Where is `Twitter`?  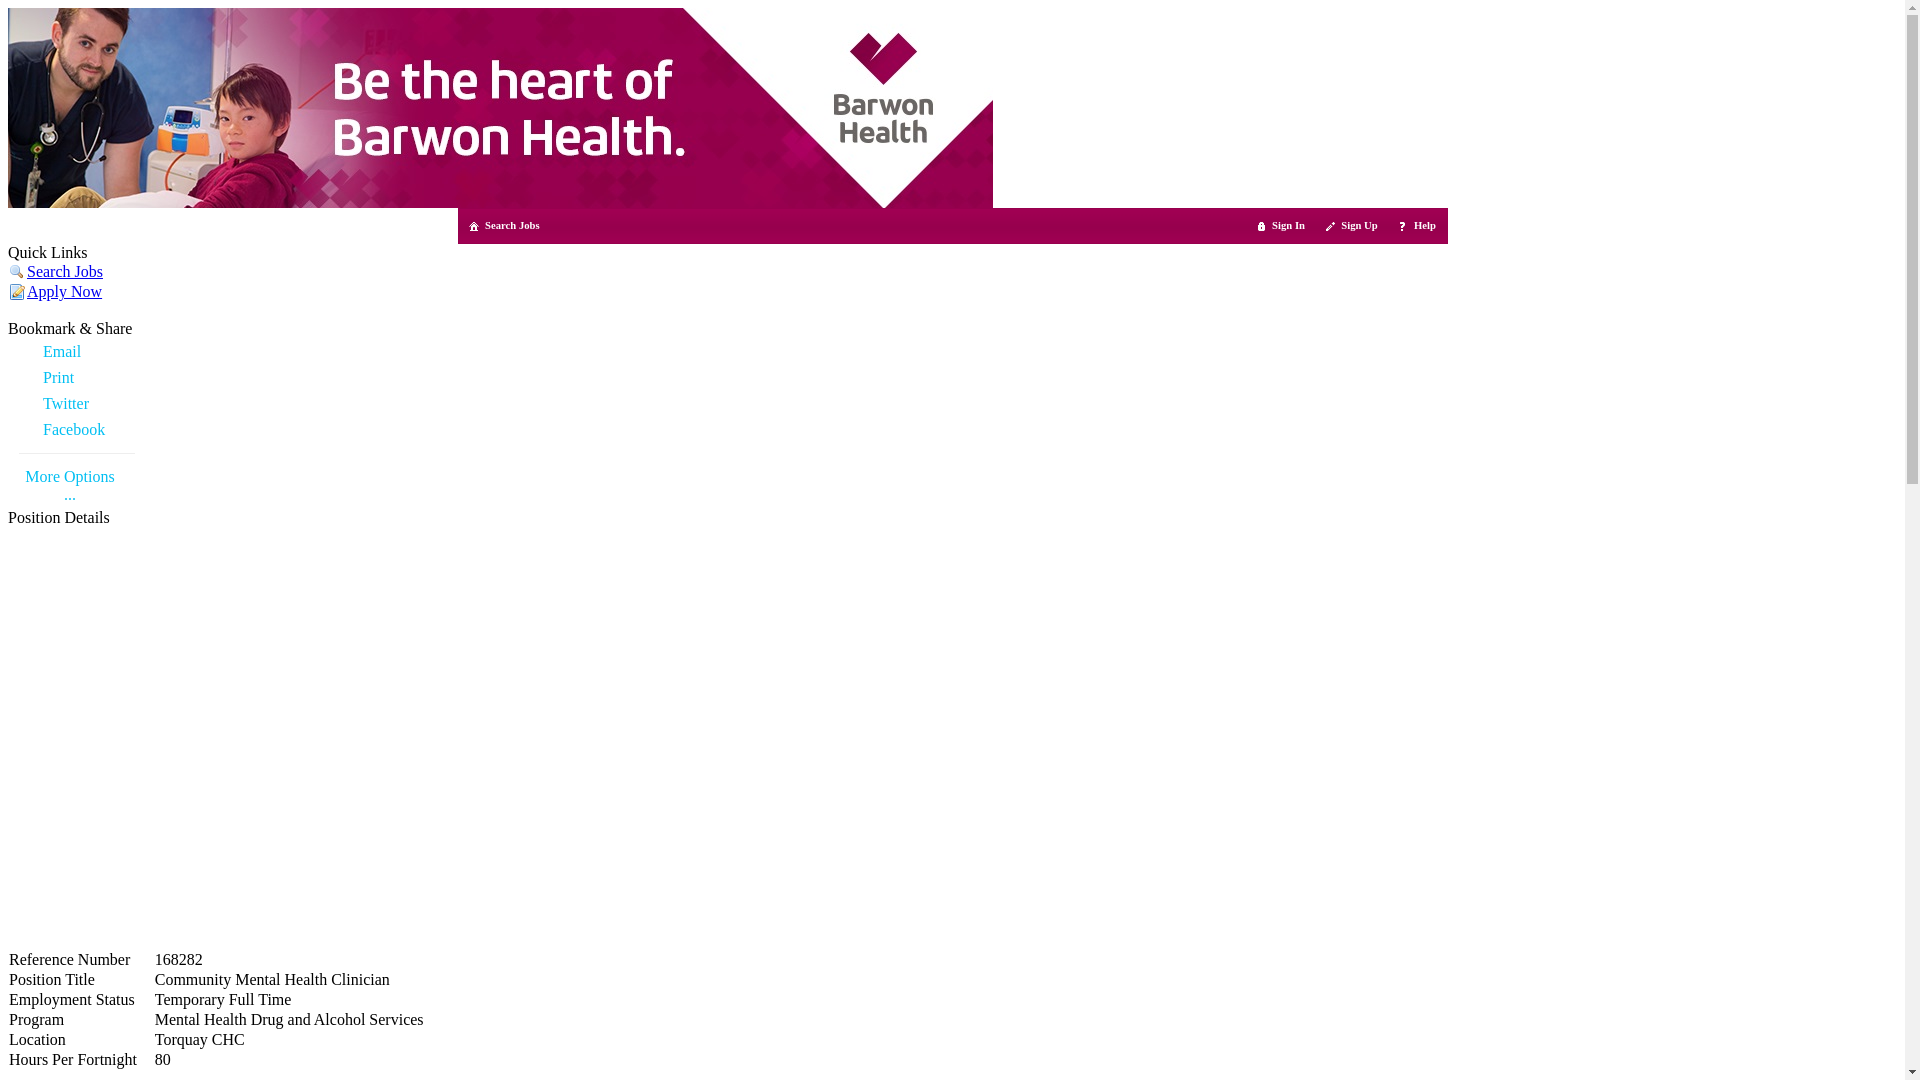
Twitter is located at coordinates (77, 404).